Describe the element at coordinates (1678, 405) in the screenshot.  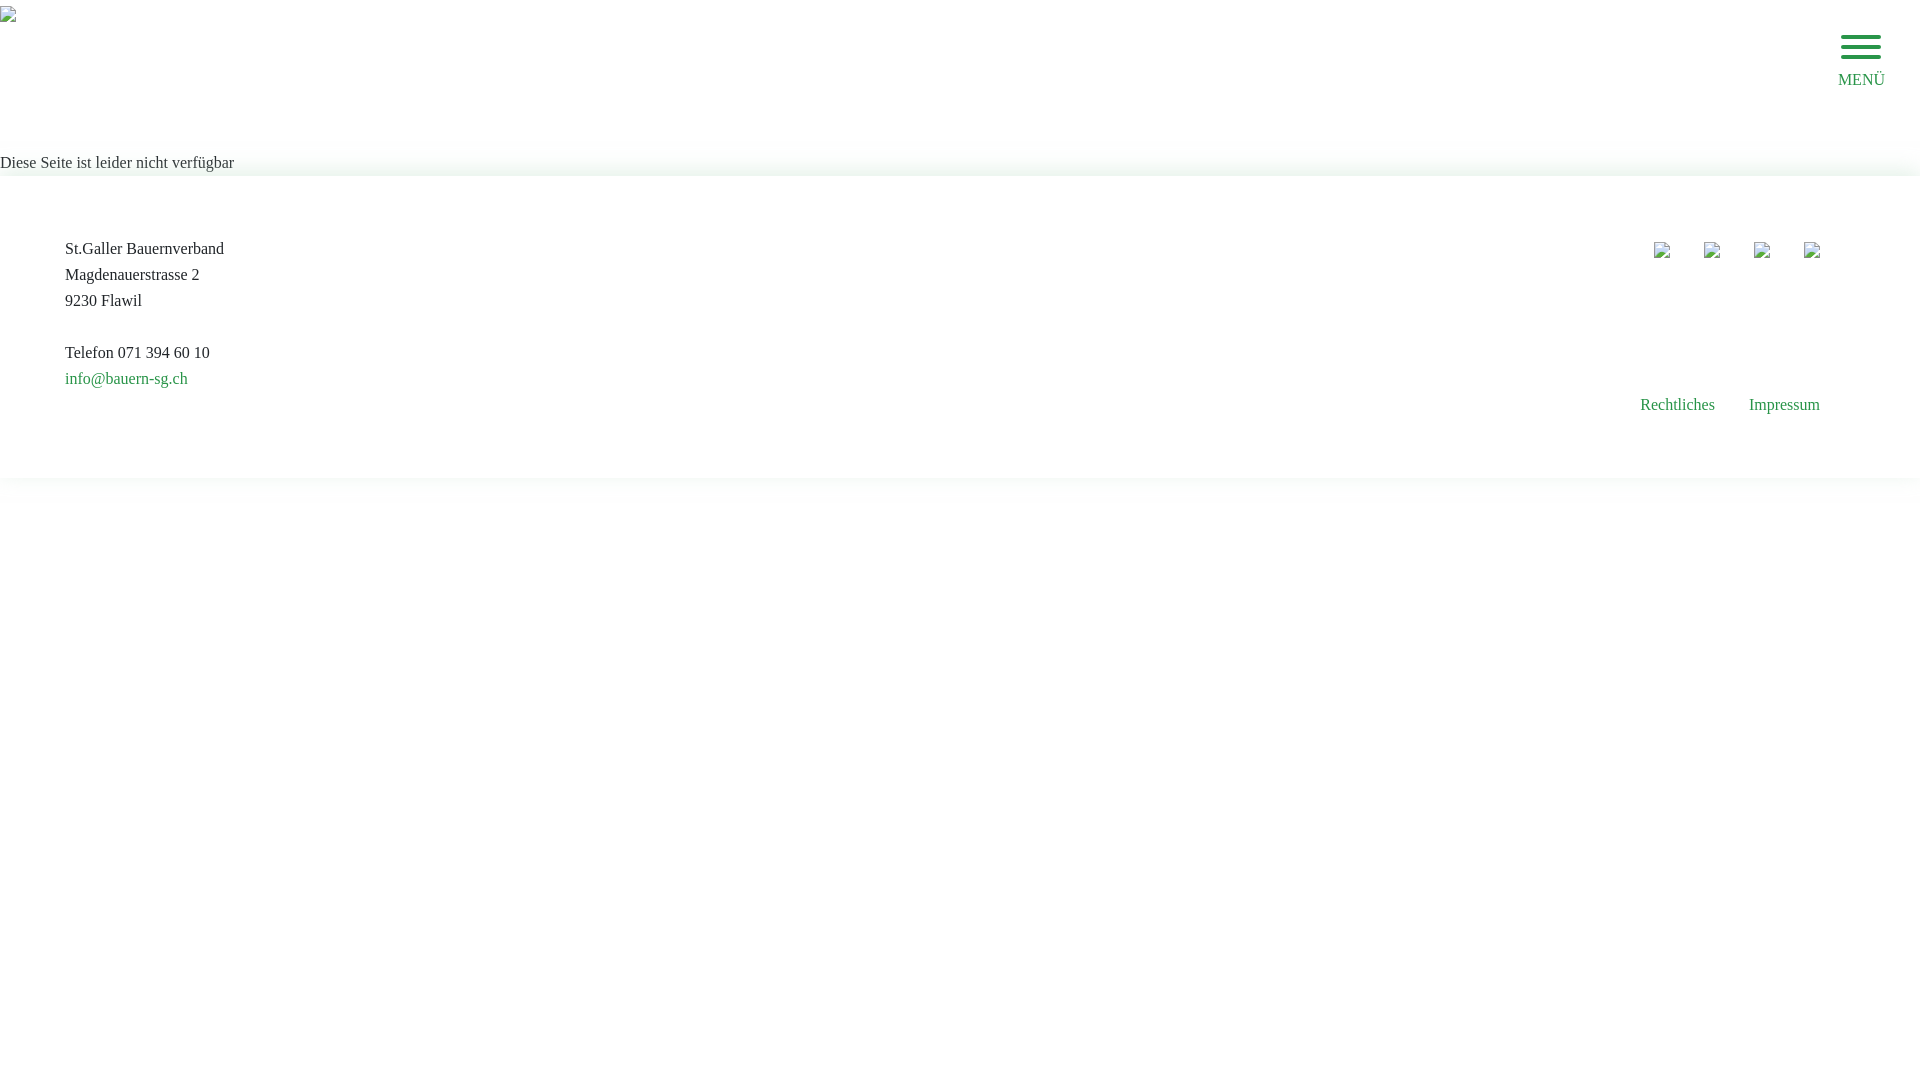
I see `Rechtliches` at that location.